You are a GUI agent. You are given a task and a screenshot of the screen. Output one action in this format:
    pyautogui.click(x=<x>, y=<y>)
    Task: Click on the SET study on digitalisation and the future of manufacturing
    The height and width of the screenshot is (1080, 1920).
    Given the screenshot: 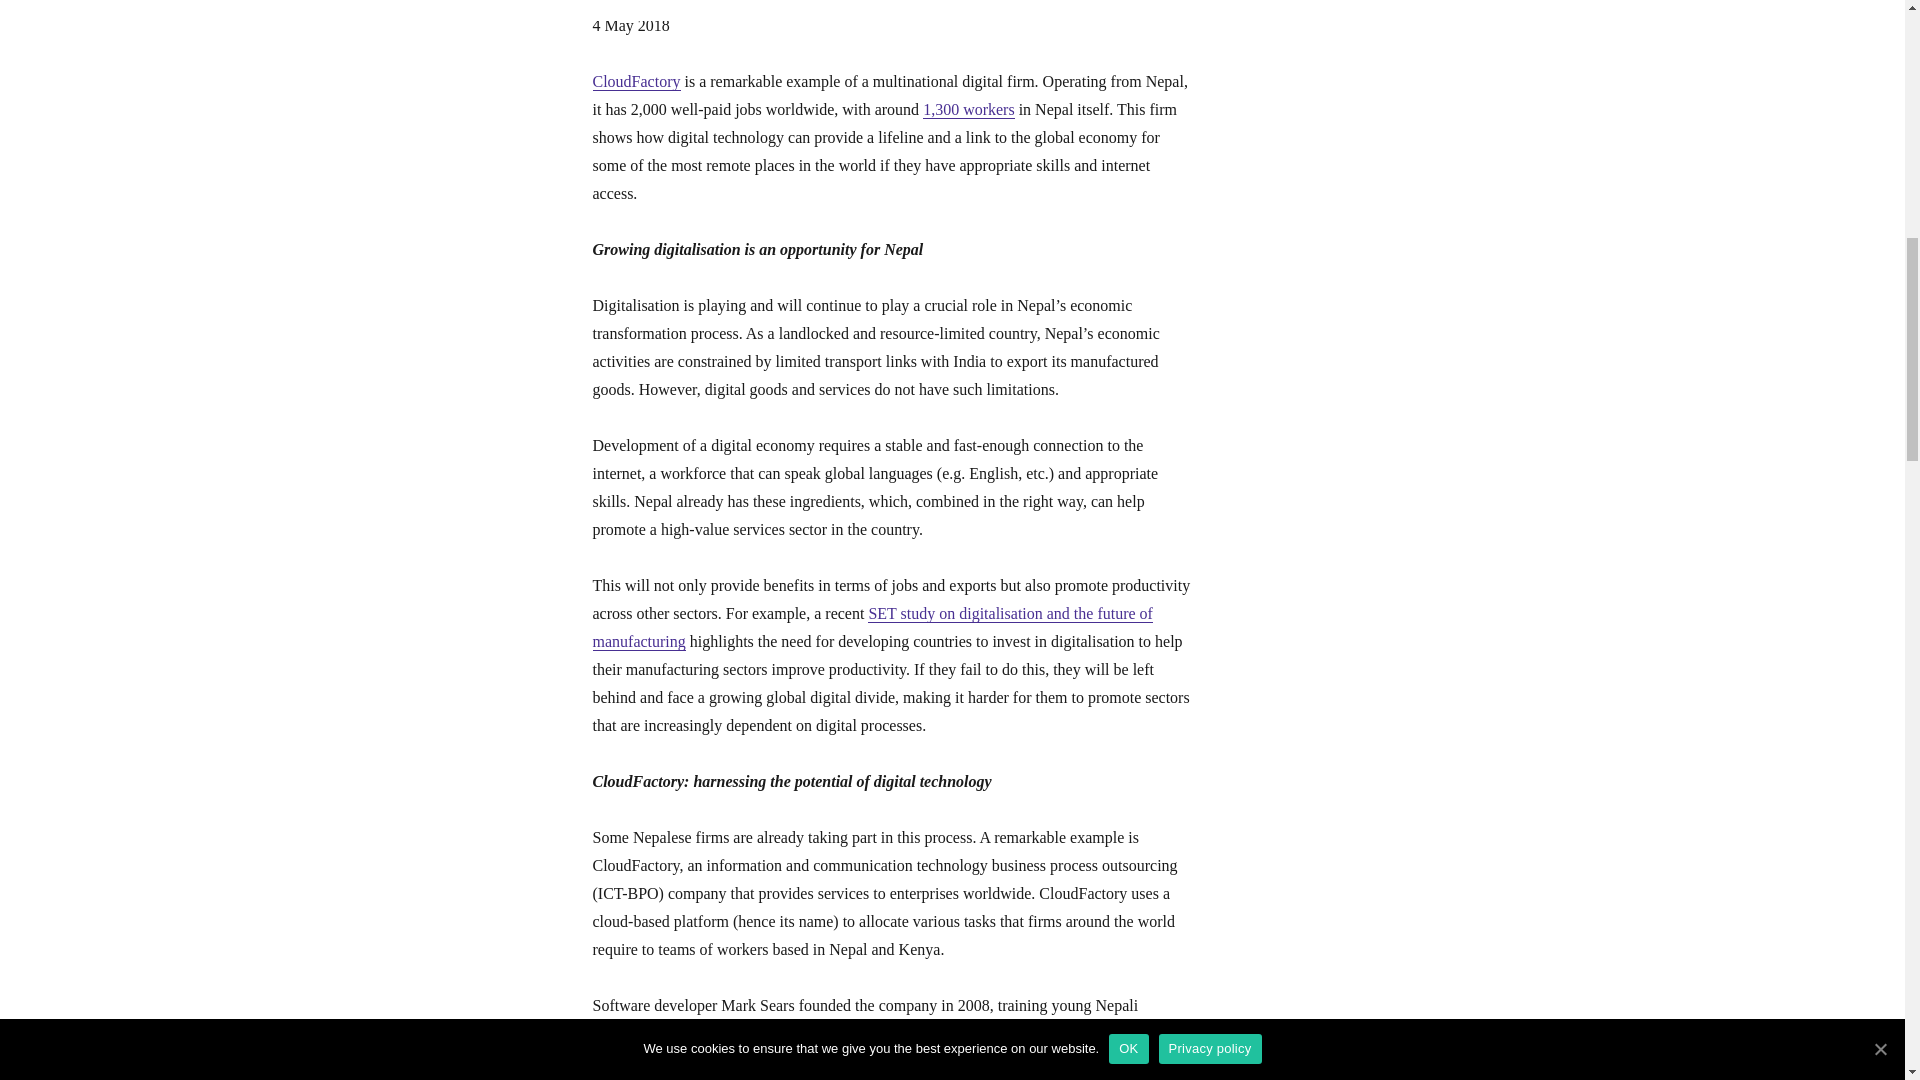 What is the action you would take?
    pyautogui.click(x=872, y=627)
    